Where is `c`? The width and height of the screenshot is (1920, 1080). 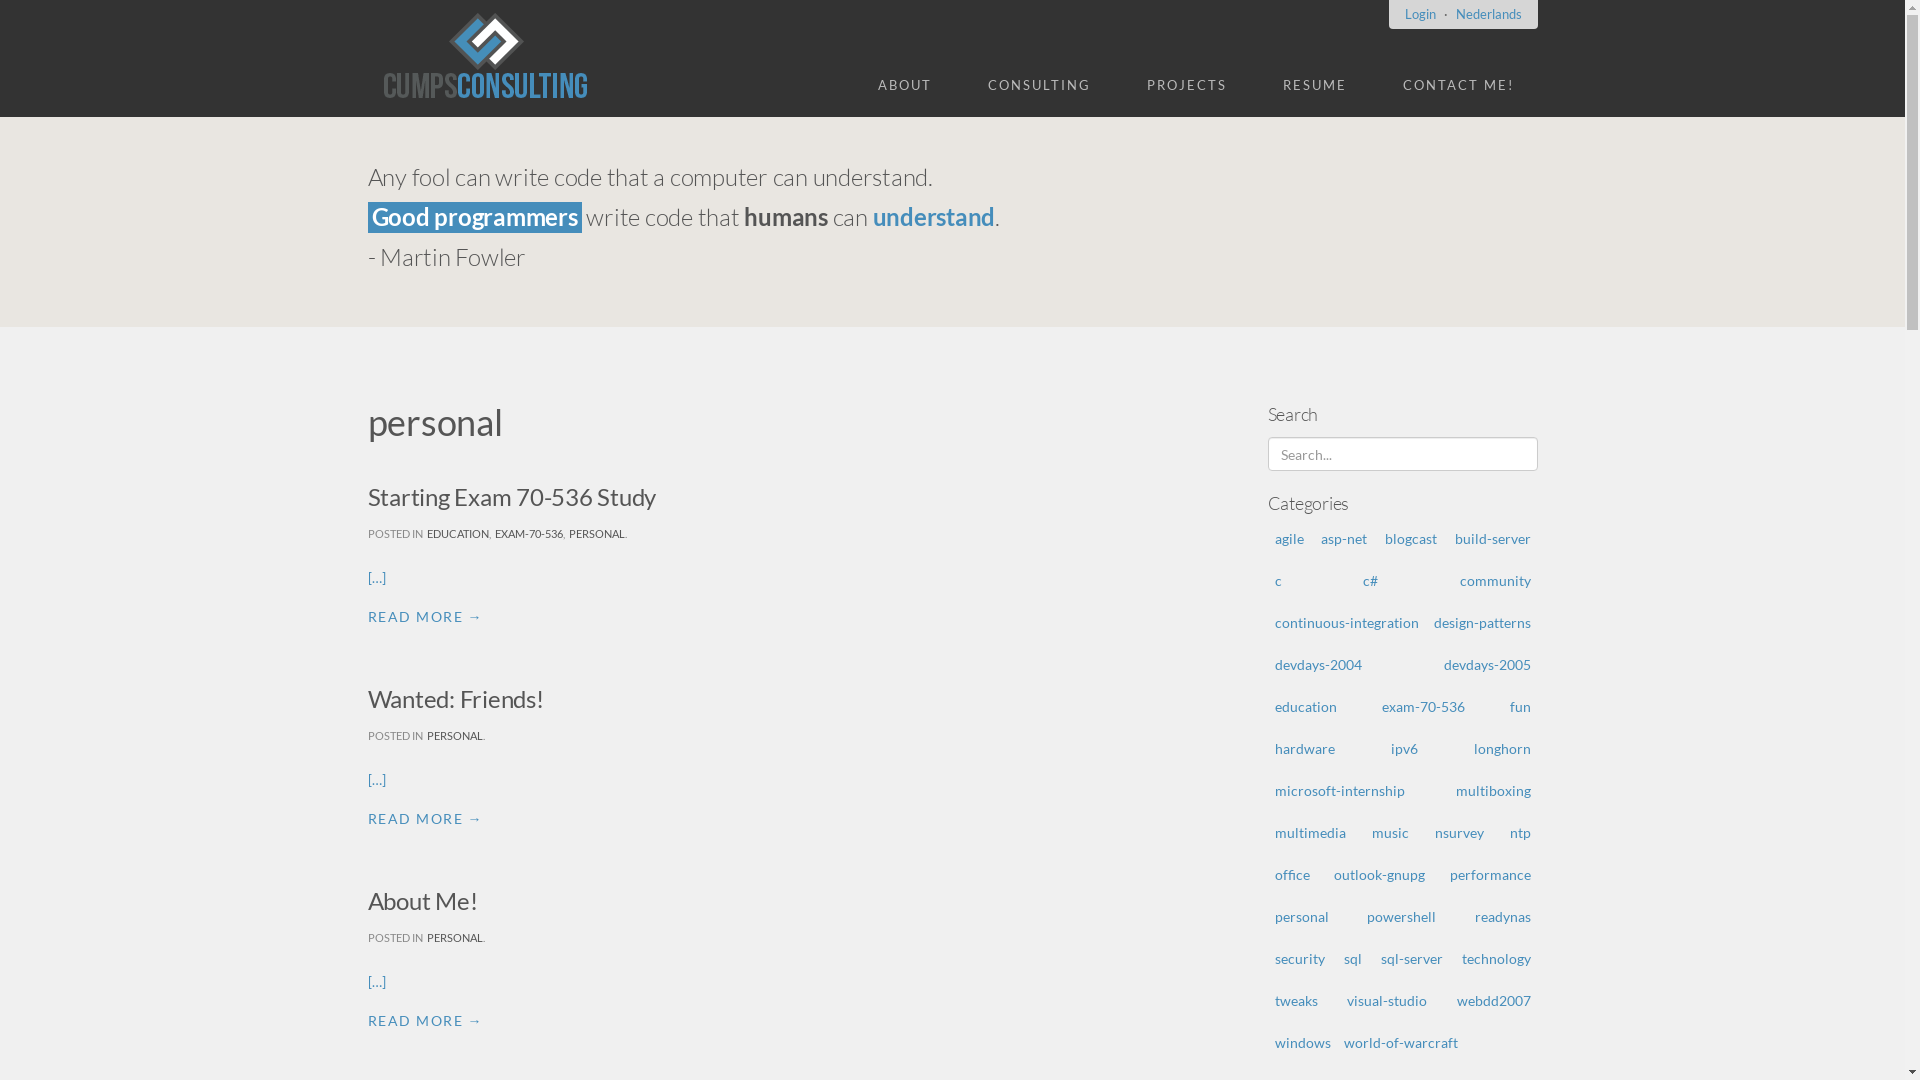
c is located at coordinates (1278, 580).